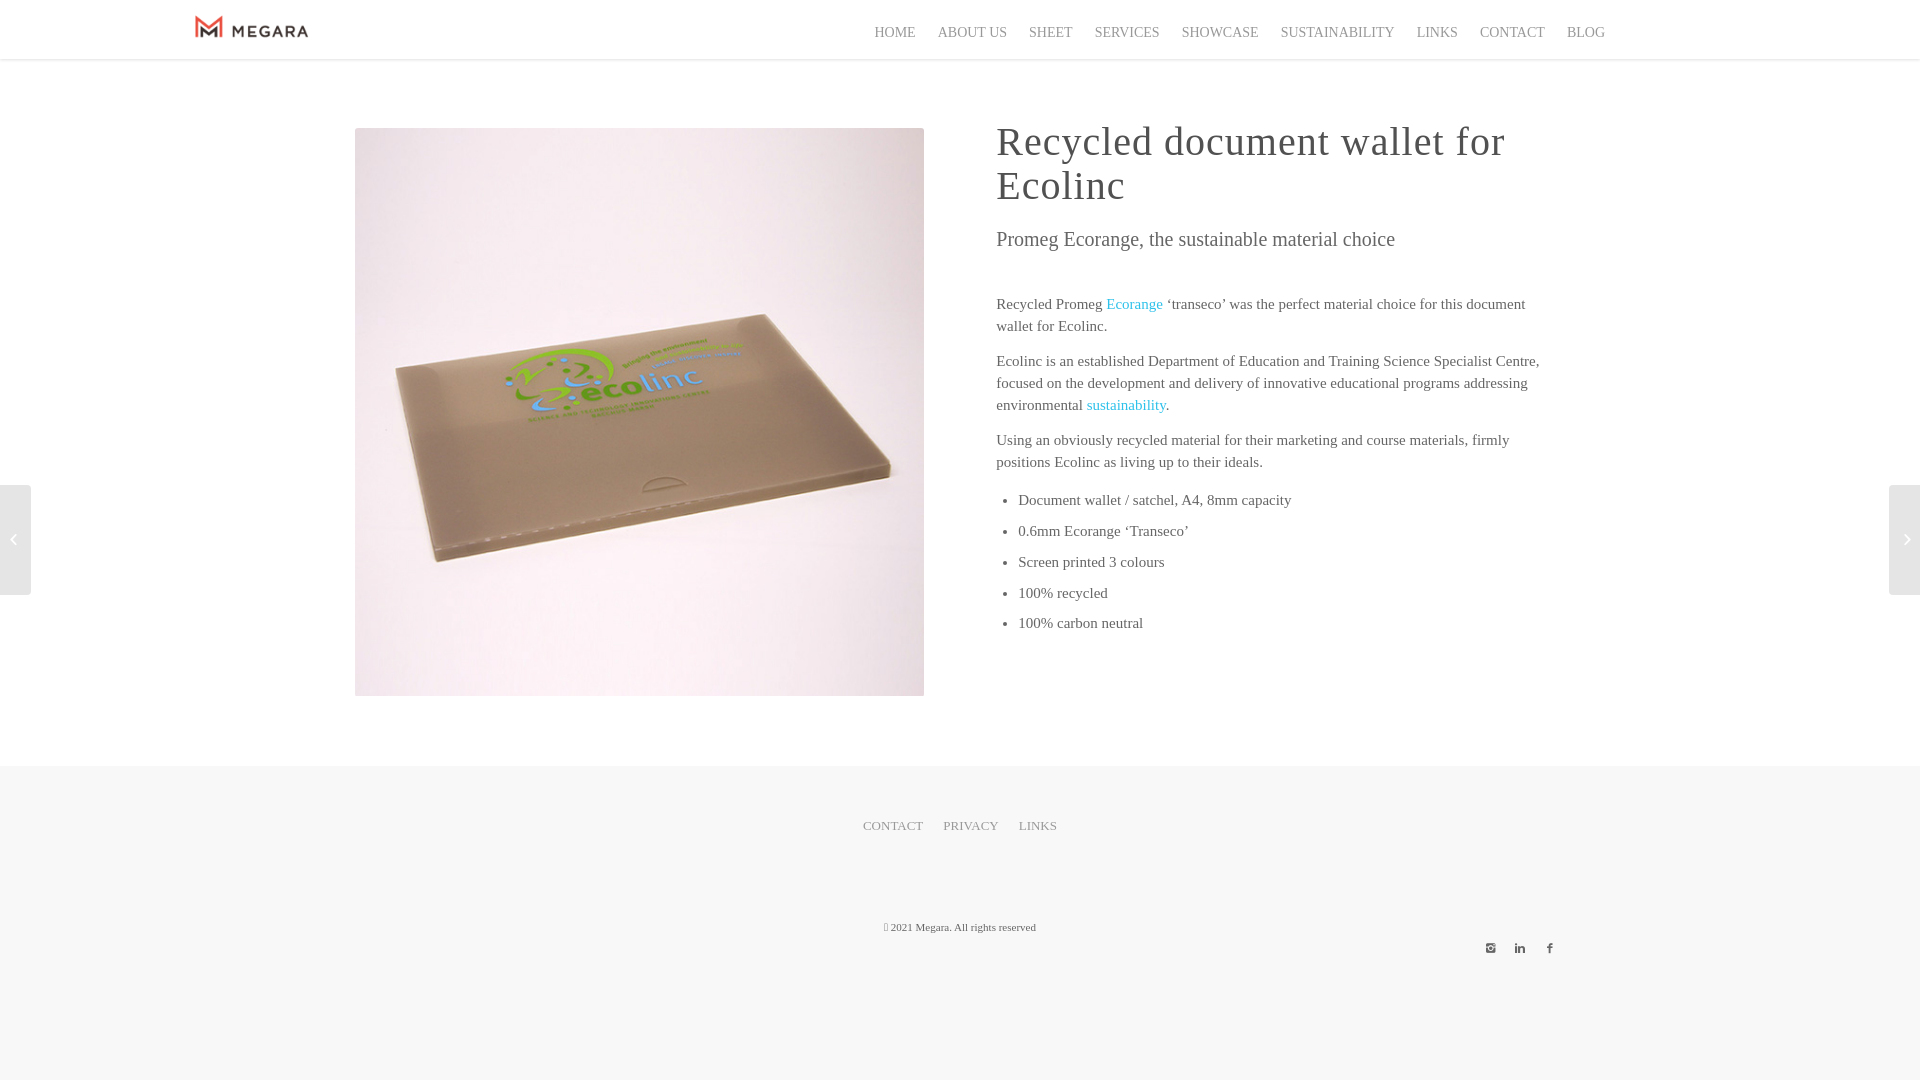 This screenshot has width=1920, height=1080. What do you see at coordinates (1512, 29) in the screenshot?
I see `CONTACT` at bounding box center [1512, 29].